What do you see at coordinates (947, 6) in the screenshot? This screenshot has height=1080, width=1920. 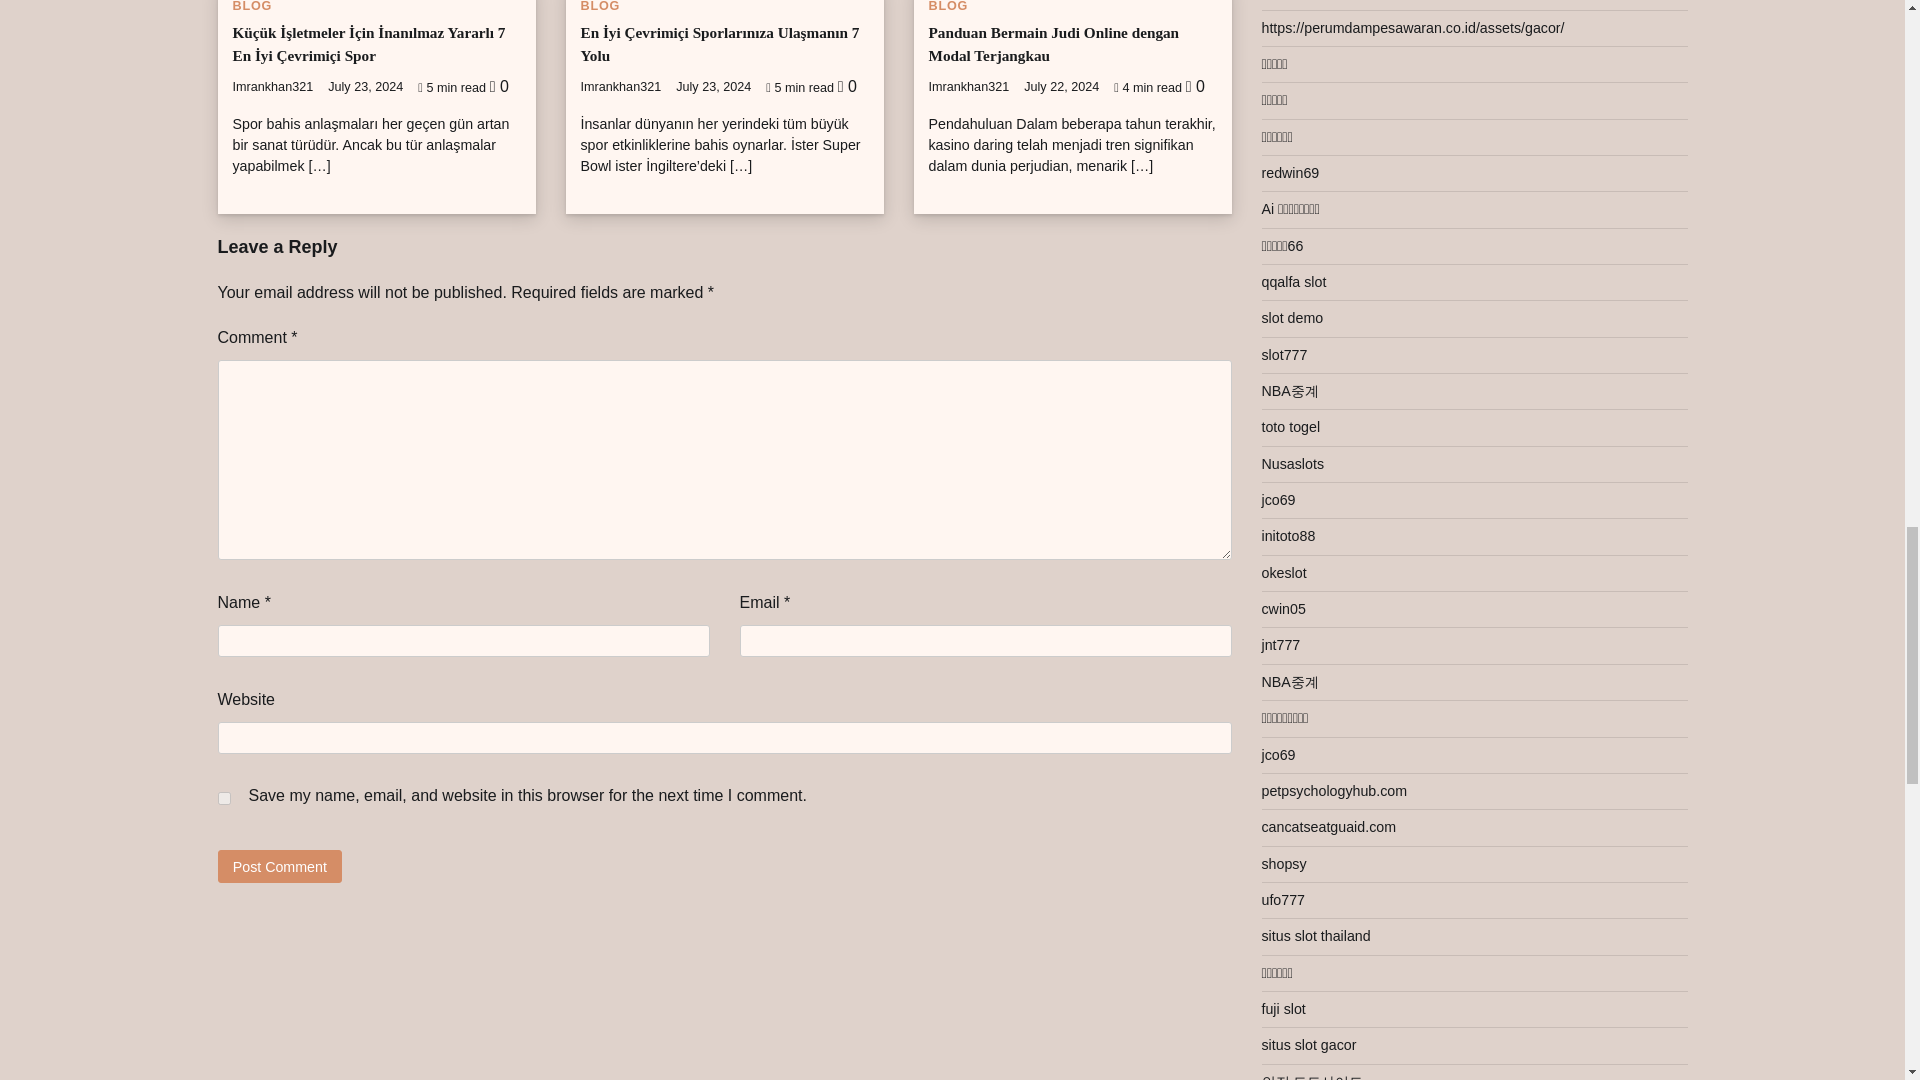 I see `BLOG` at bounding box center [947, 6].